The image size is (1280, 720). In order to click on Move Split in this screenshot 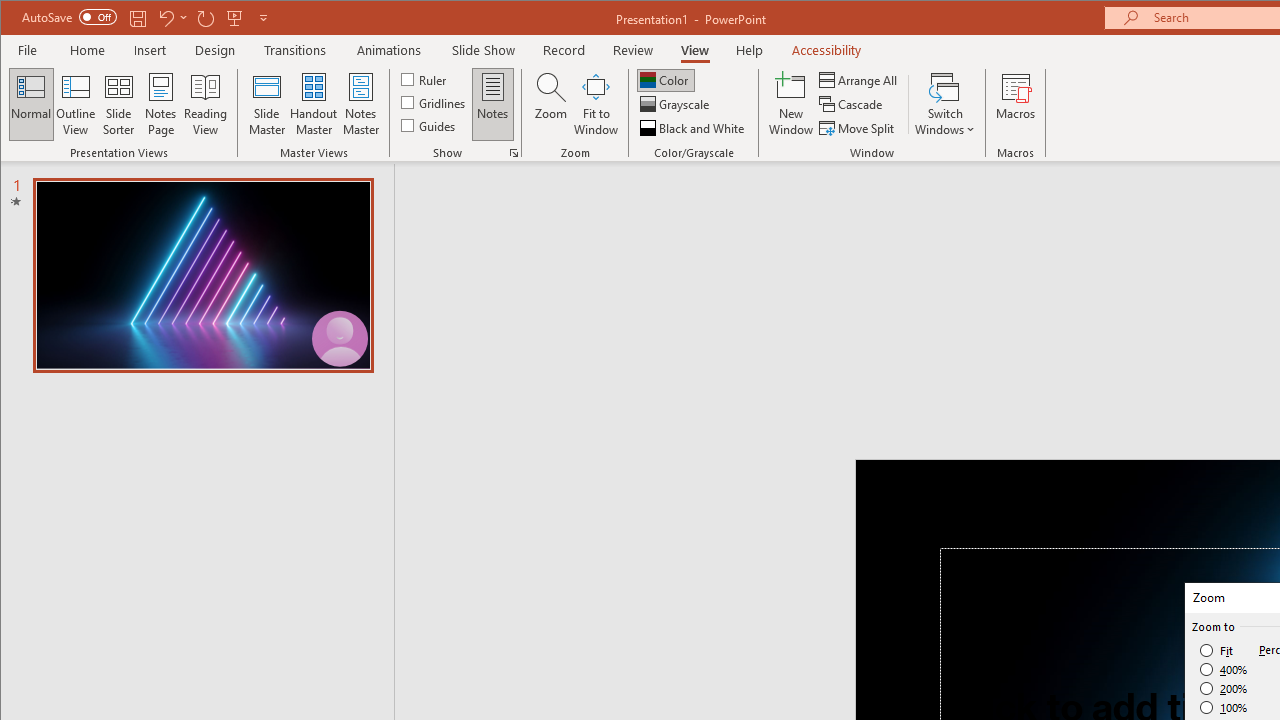, I will do `click(858, 128)`.